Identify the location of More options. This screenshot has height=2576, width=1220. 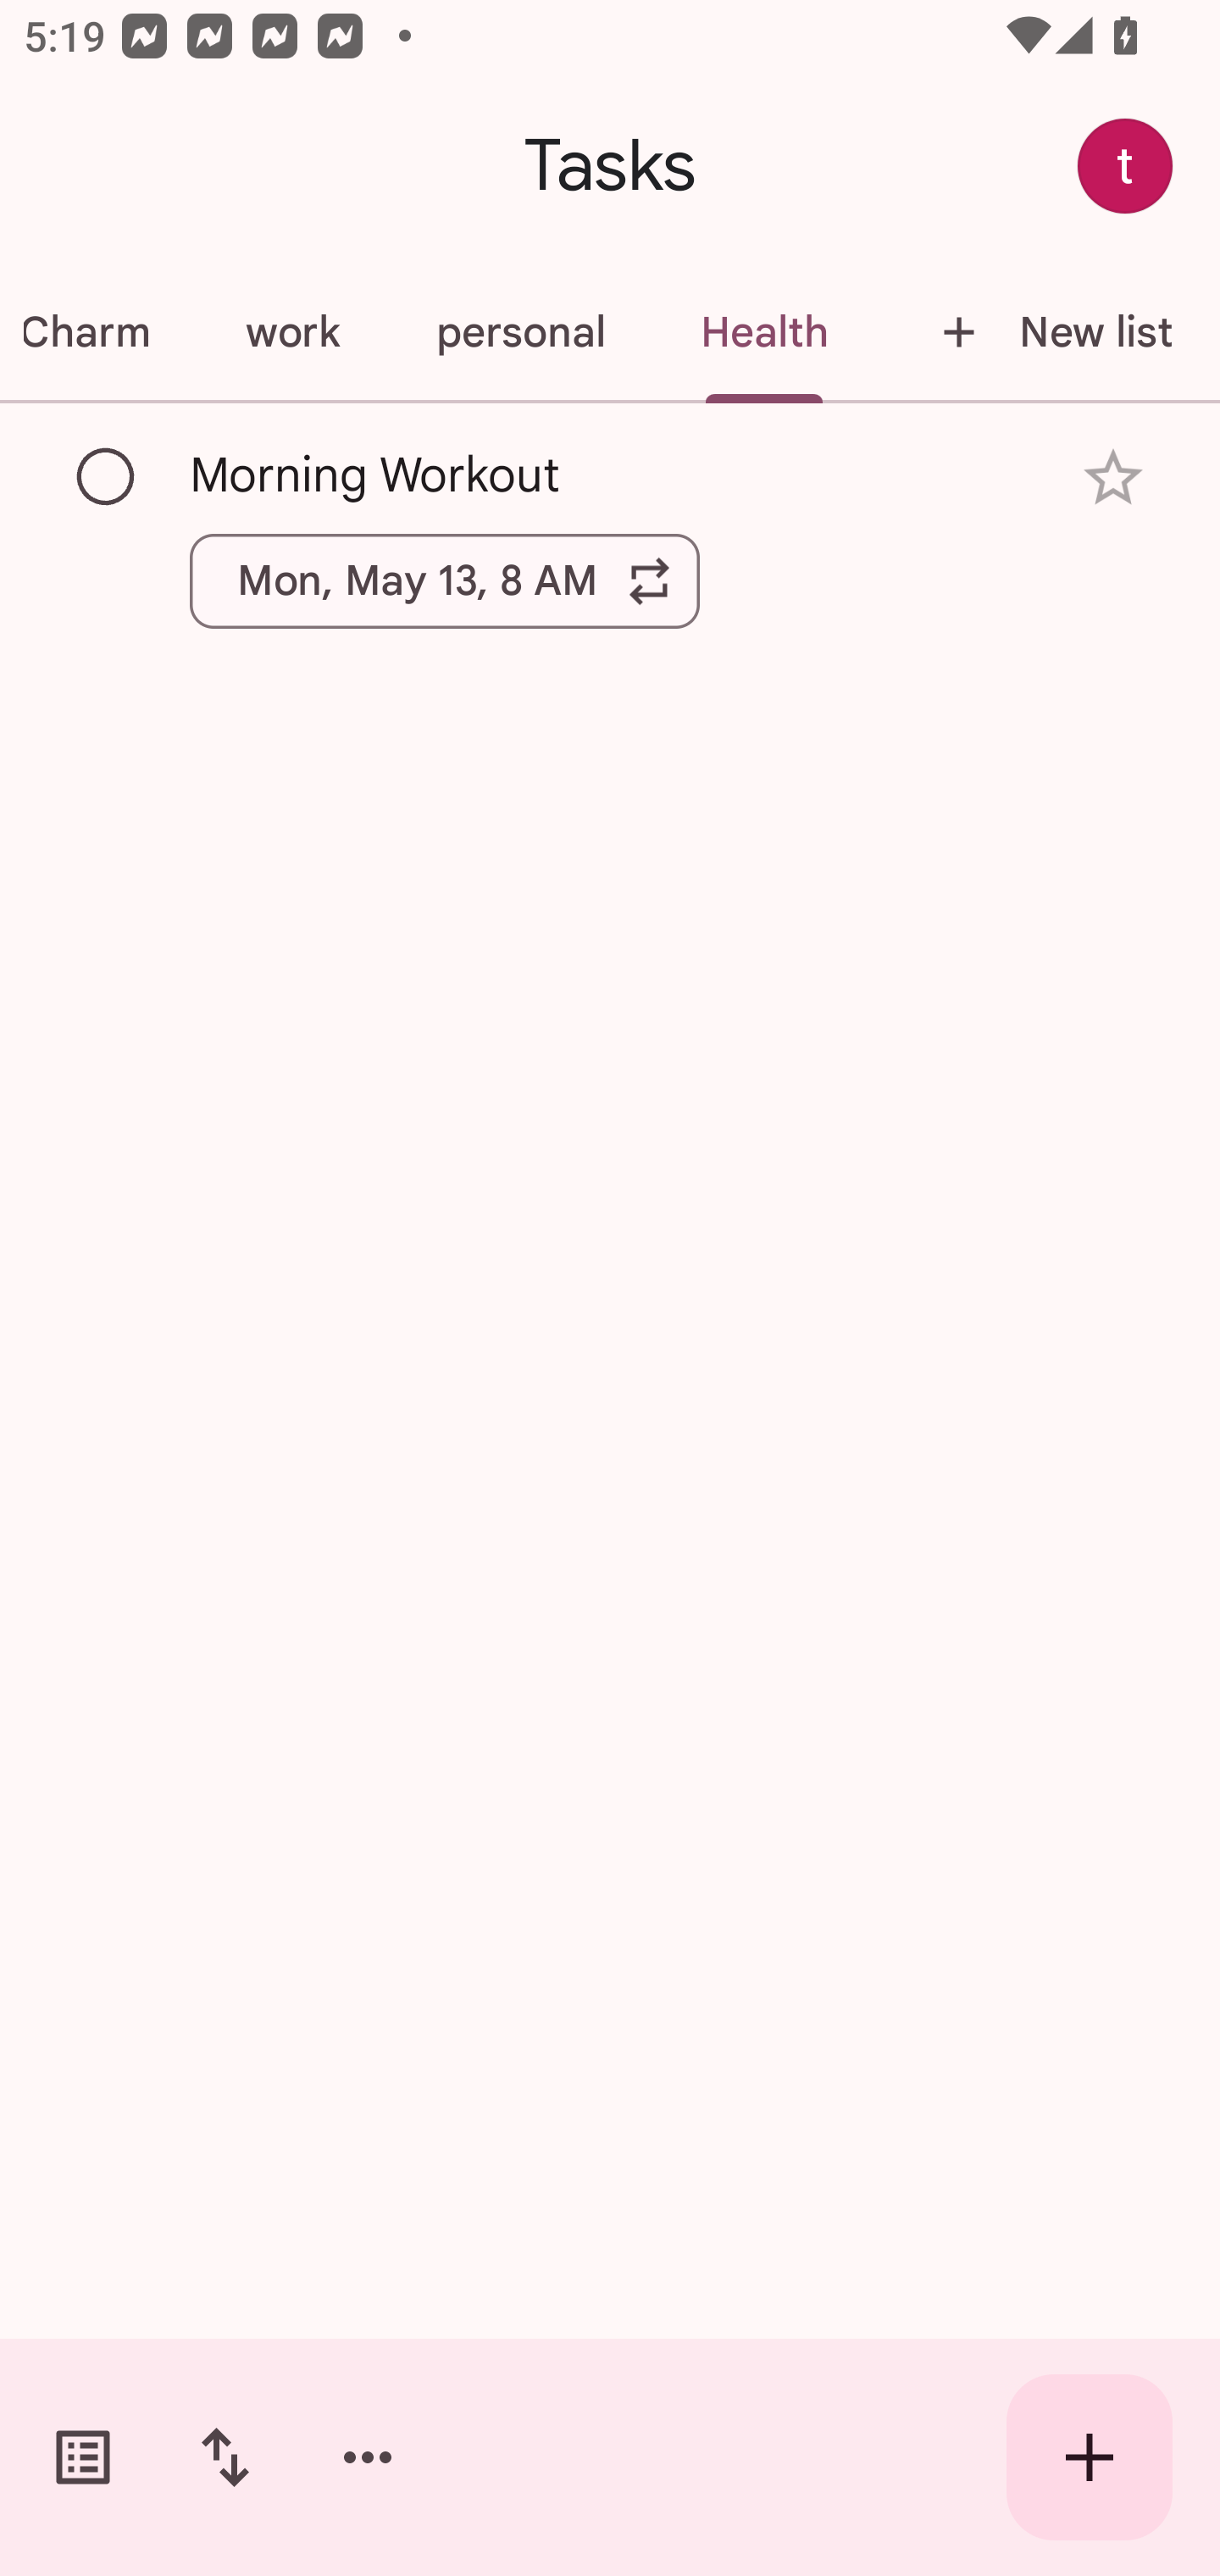
(368, 2457).